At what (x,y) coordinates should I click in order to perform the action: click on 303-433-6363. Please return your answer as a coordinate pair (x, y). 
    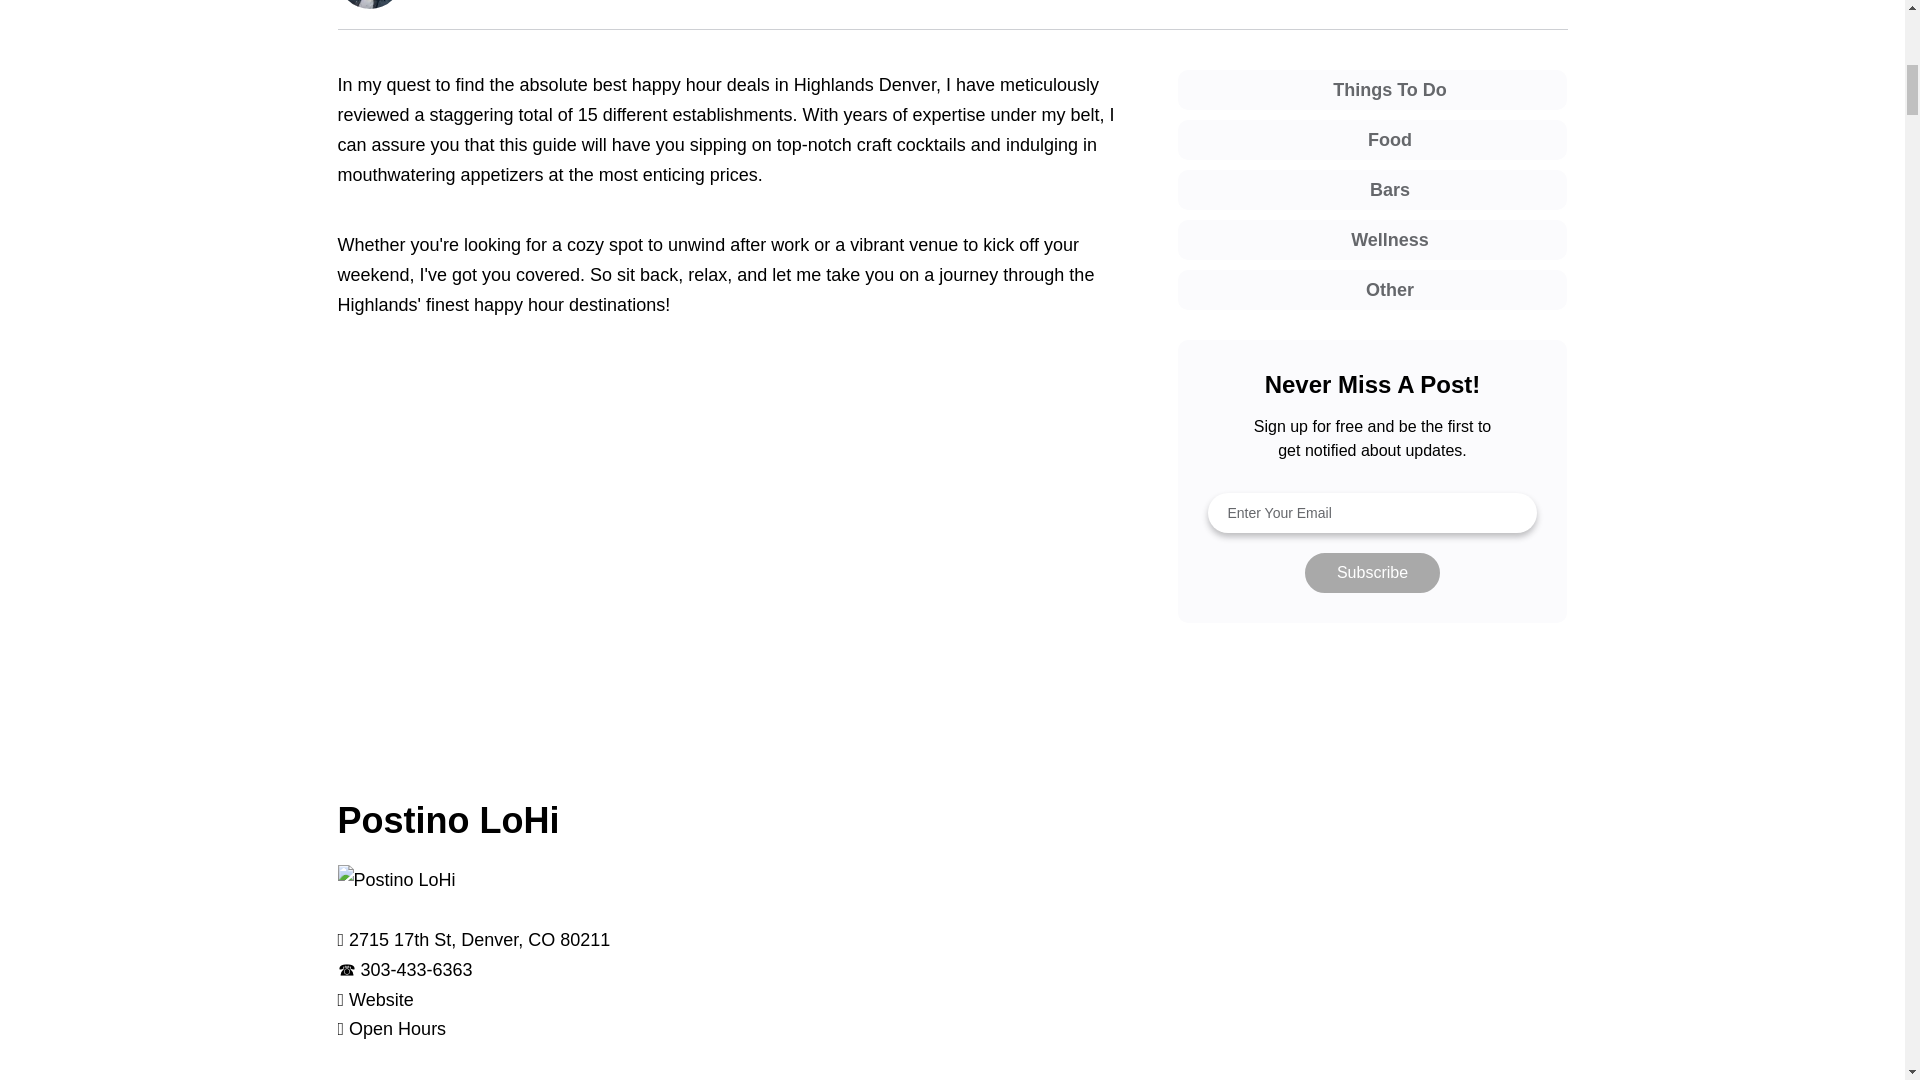
    Looking at the image, I should click on (416, 970).